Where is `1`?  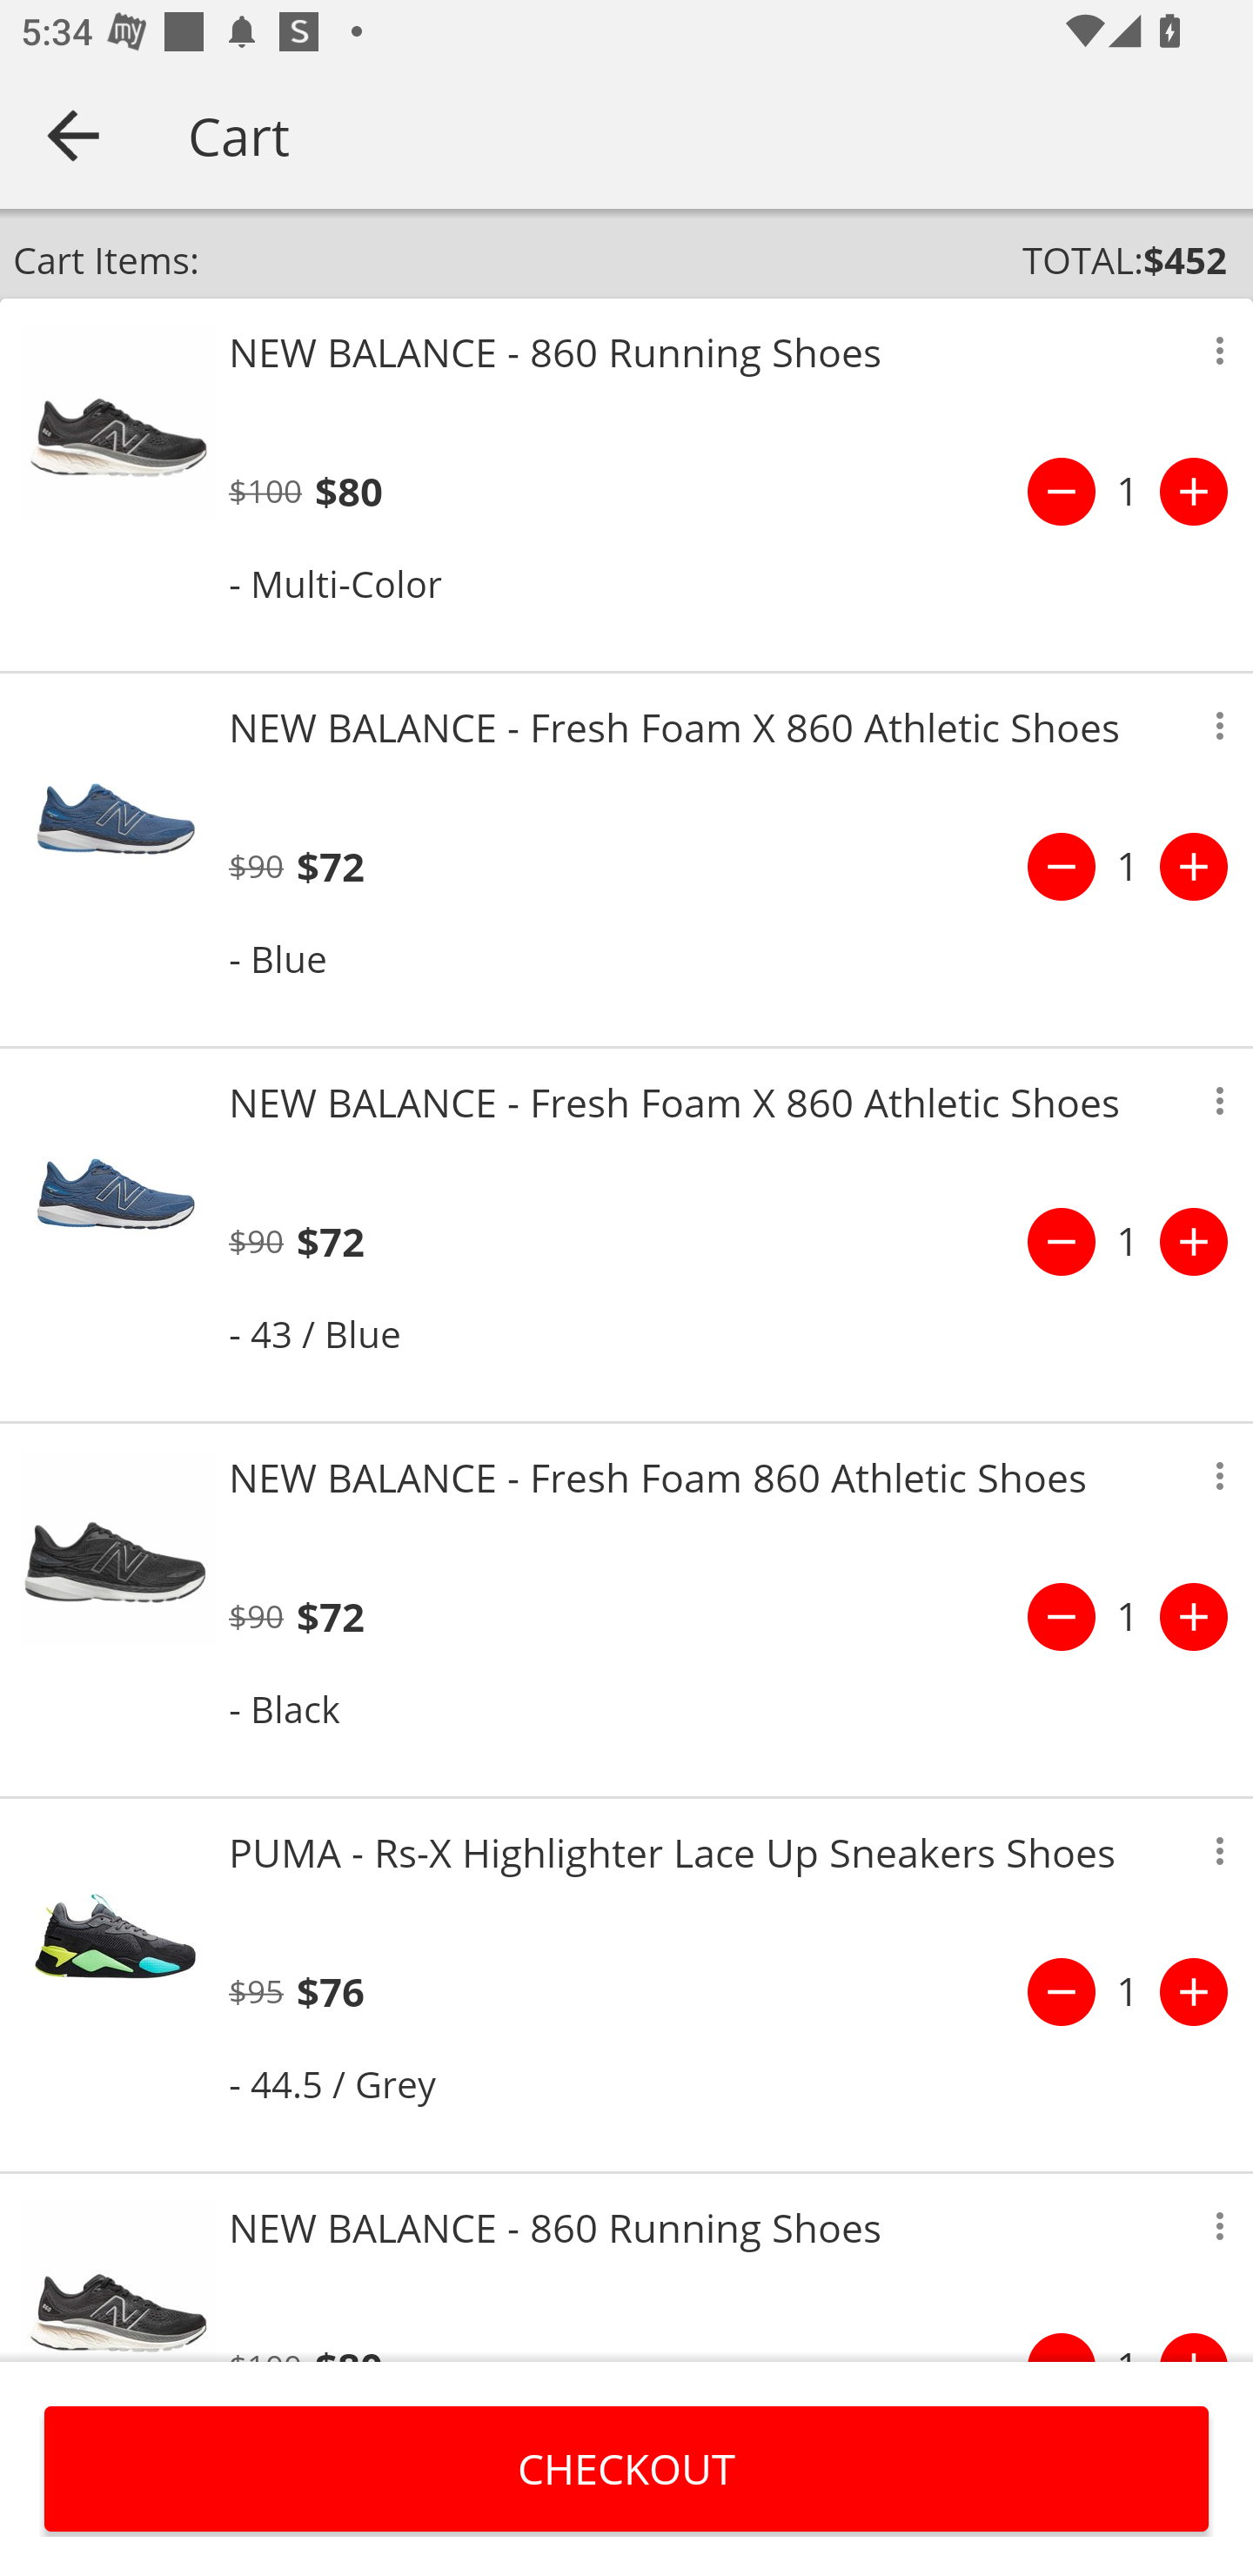
1 is located at coordinates (1128, 1991).